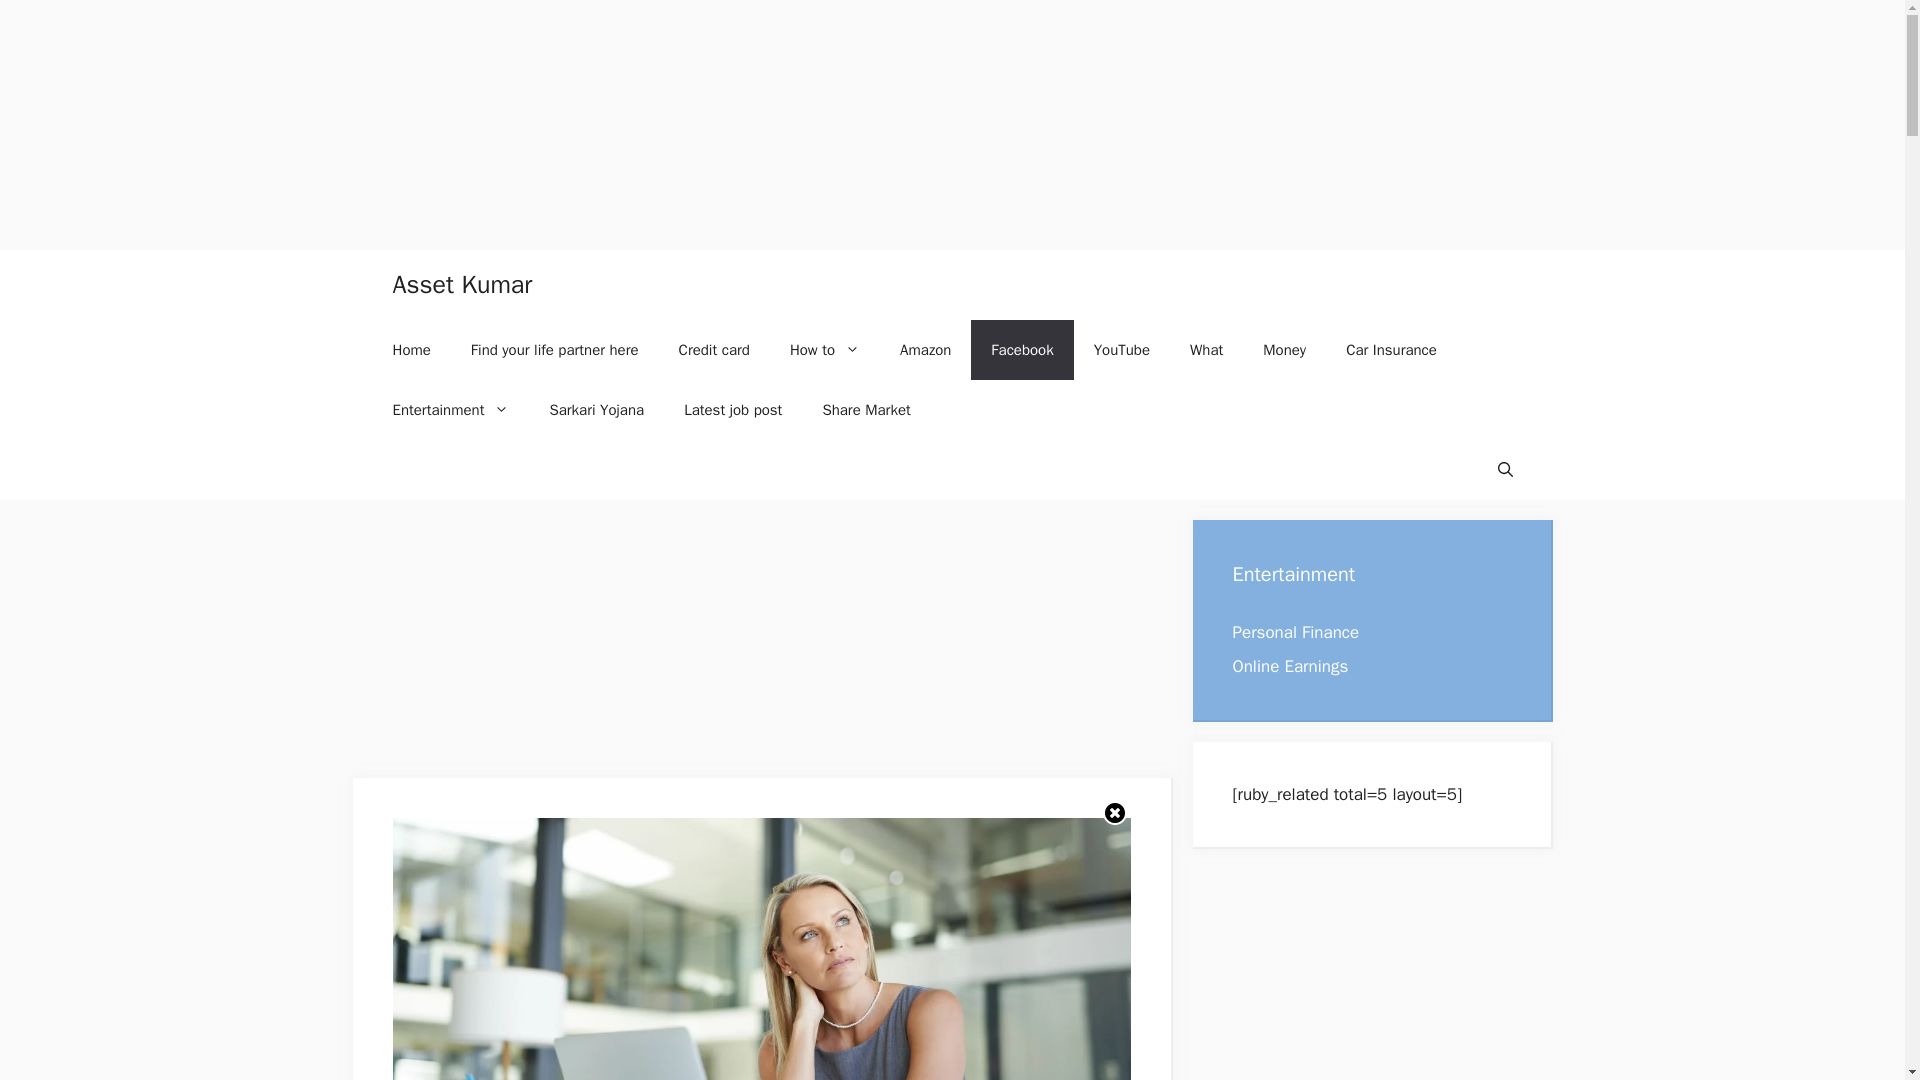 Image resolution: width=1920 pixels, height=1080 pixels. Describe the element at coordinates (1296, 632) in the screenshot. I see `Personal Finance` at that location.